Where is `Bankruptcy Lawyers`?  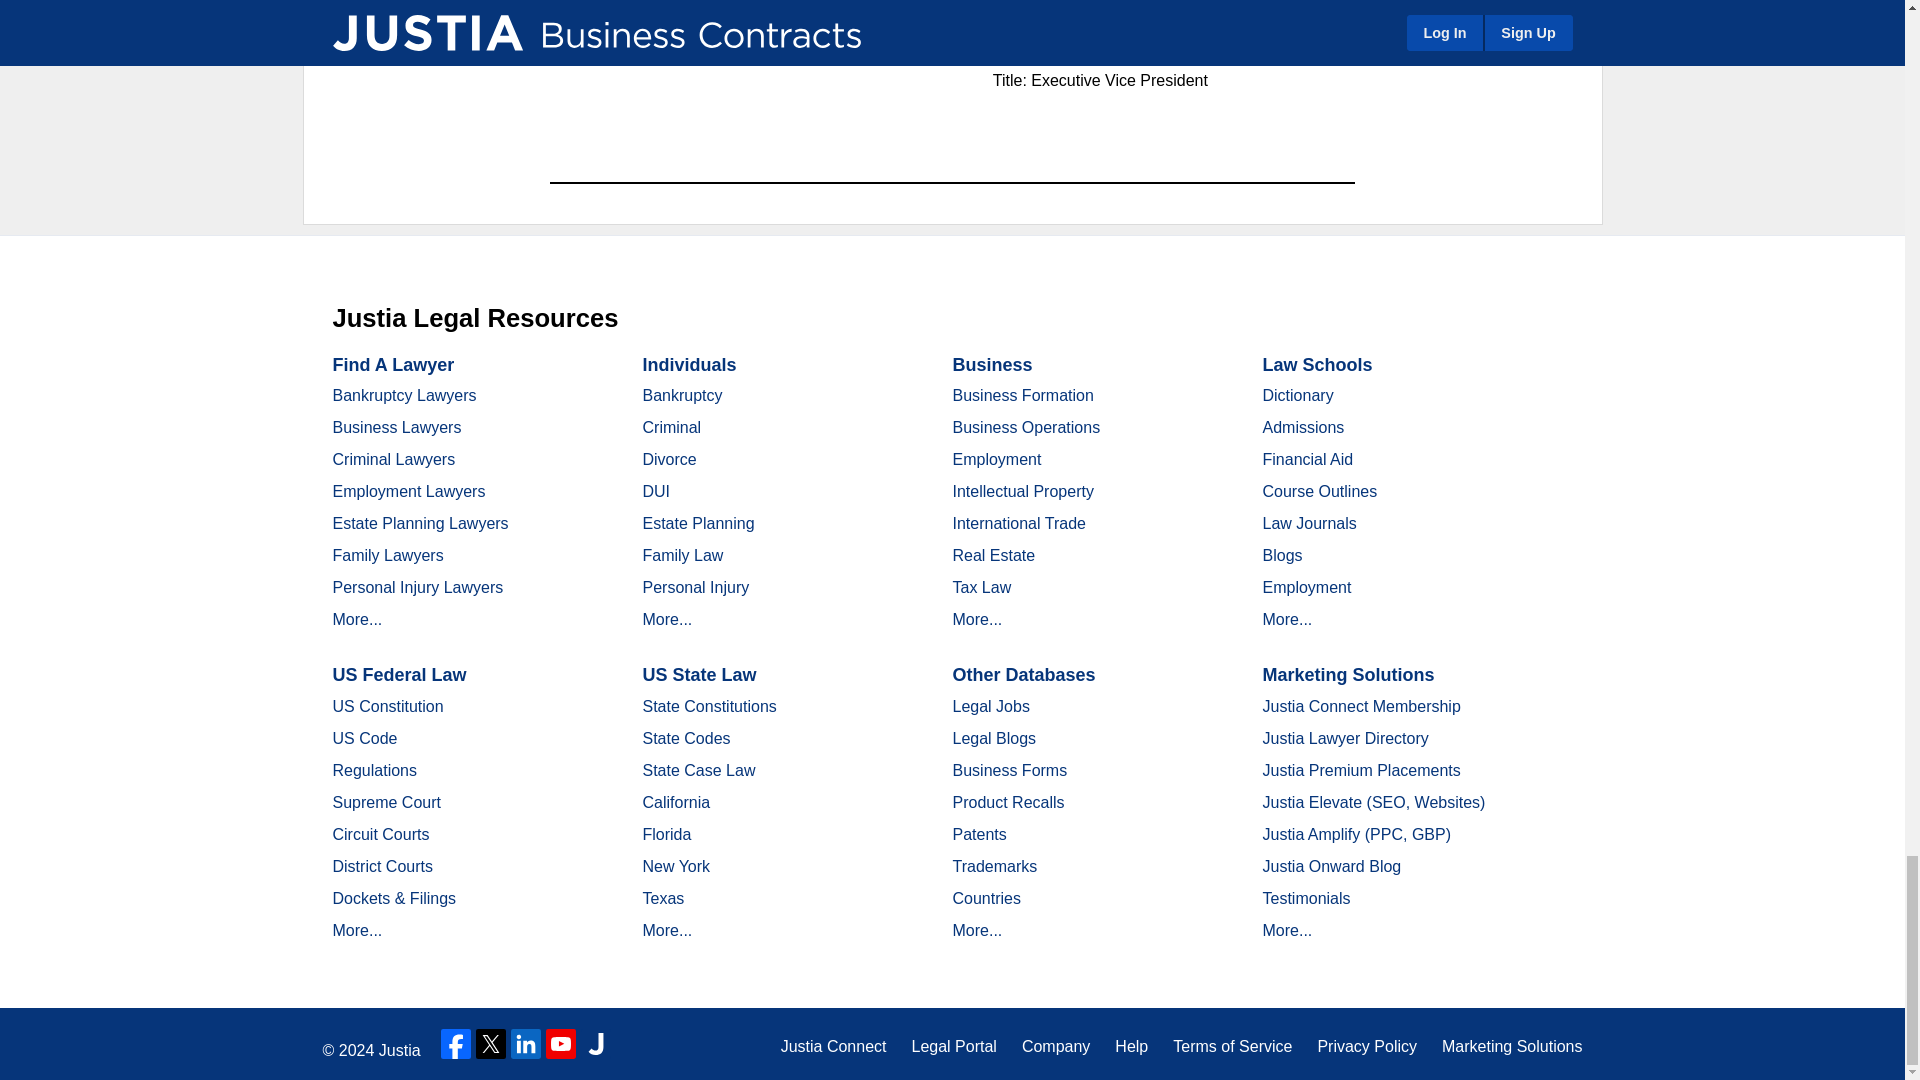
Bankruptcy Lawyers is located at coordinates (404, 394).